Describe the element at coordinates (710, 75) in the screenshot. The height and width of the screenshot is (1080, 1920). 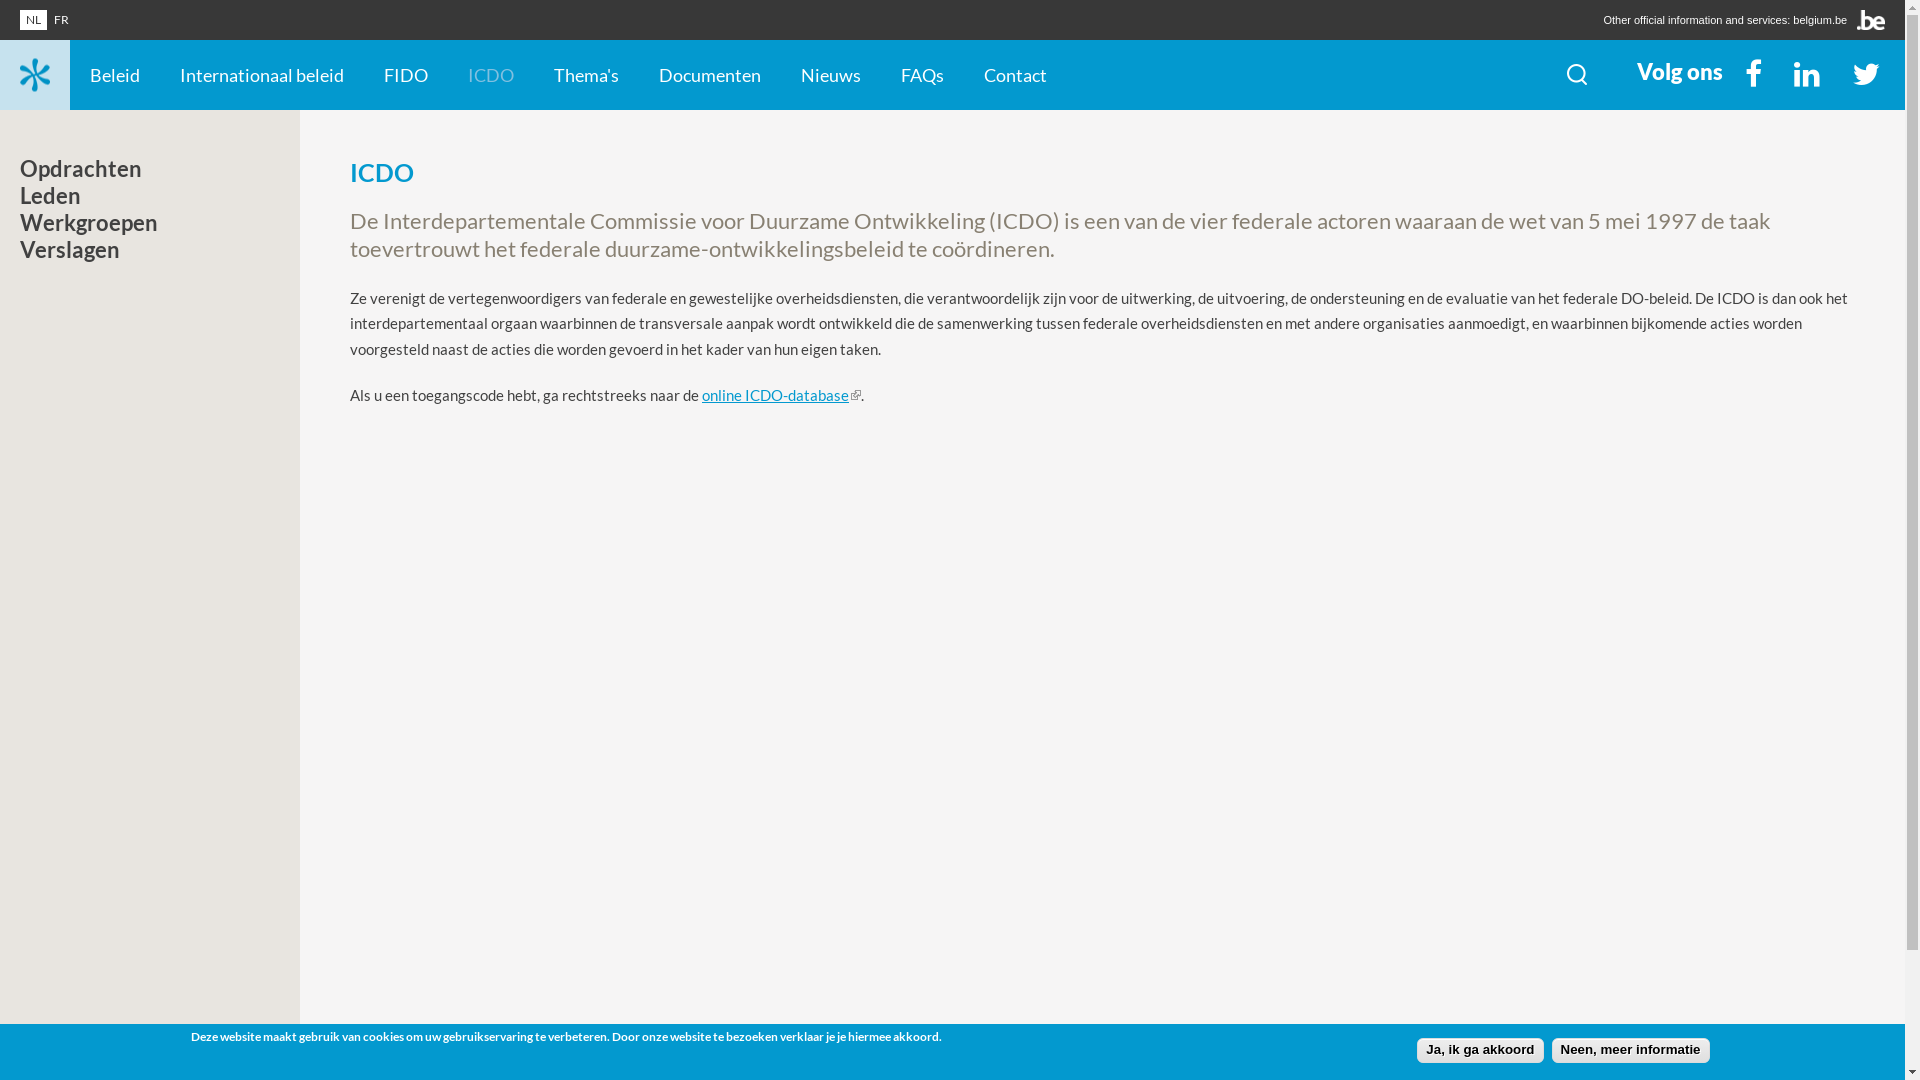
I see `Documenten` at that location.